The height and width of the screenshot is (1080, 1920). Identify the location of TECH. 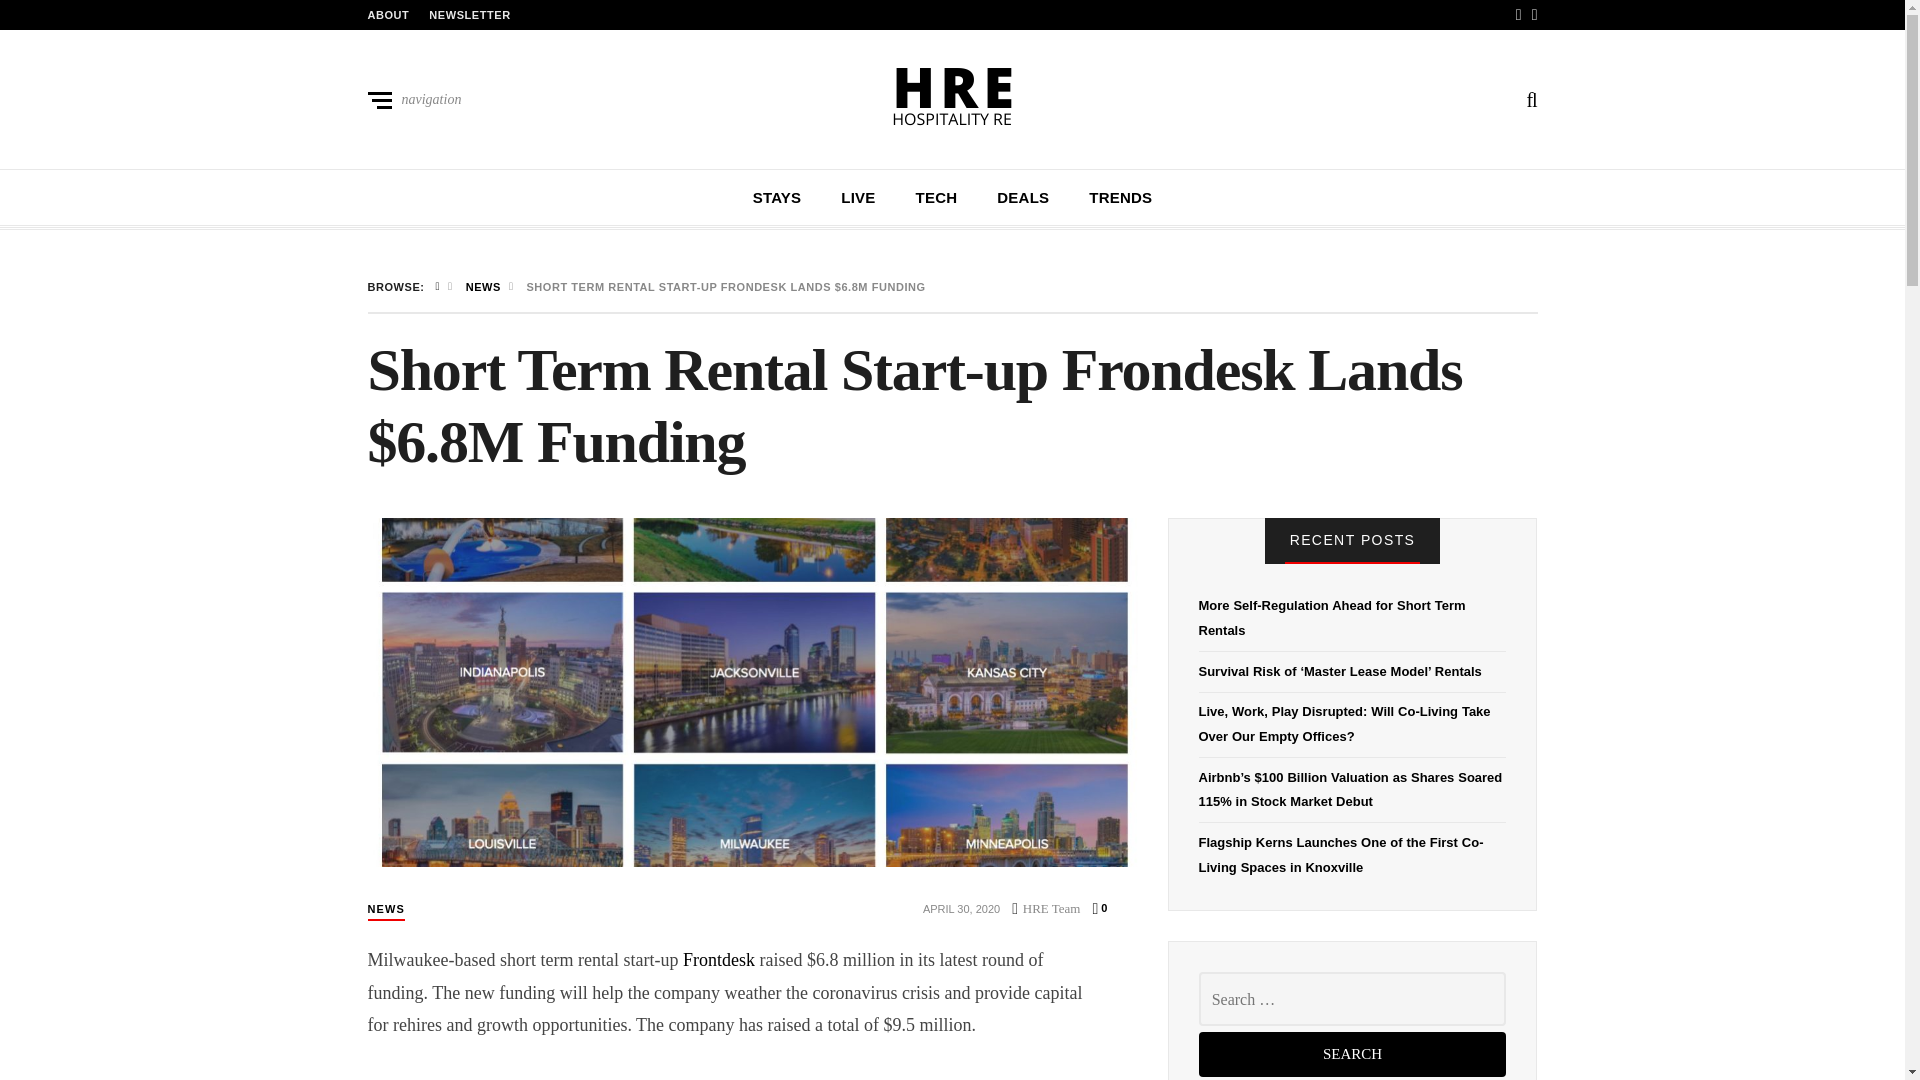
(936, 198).